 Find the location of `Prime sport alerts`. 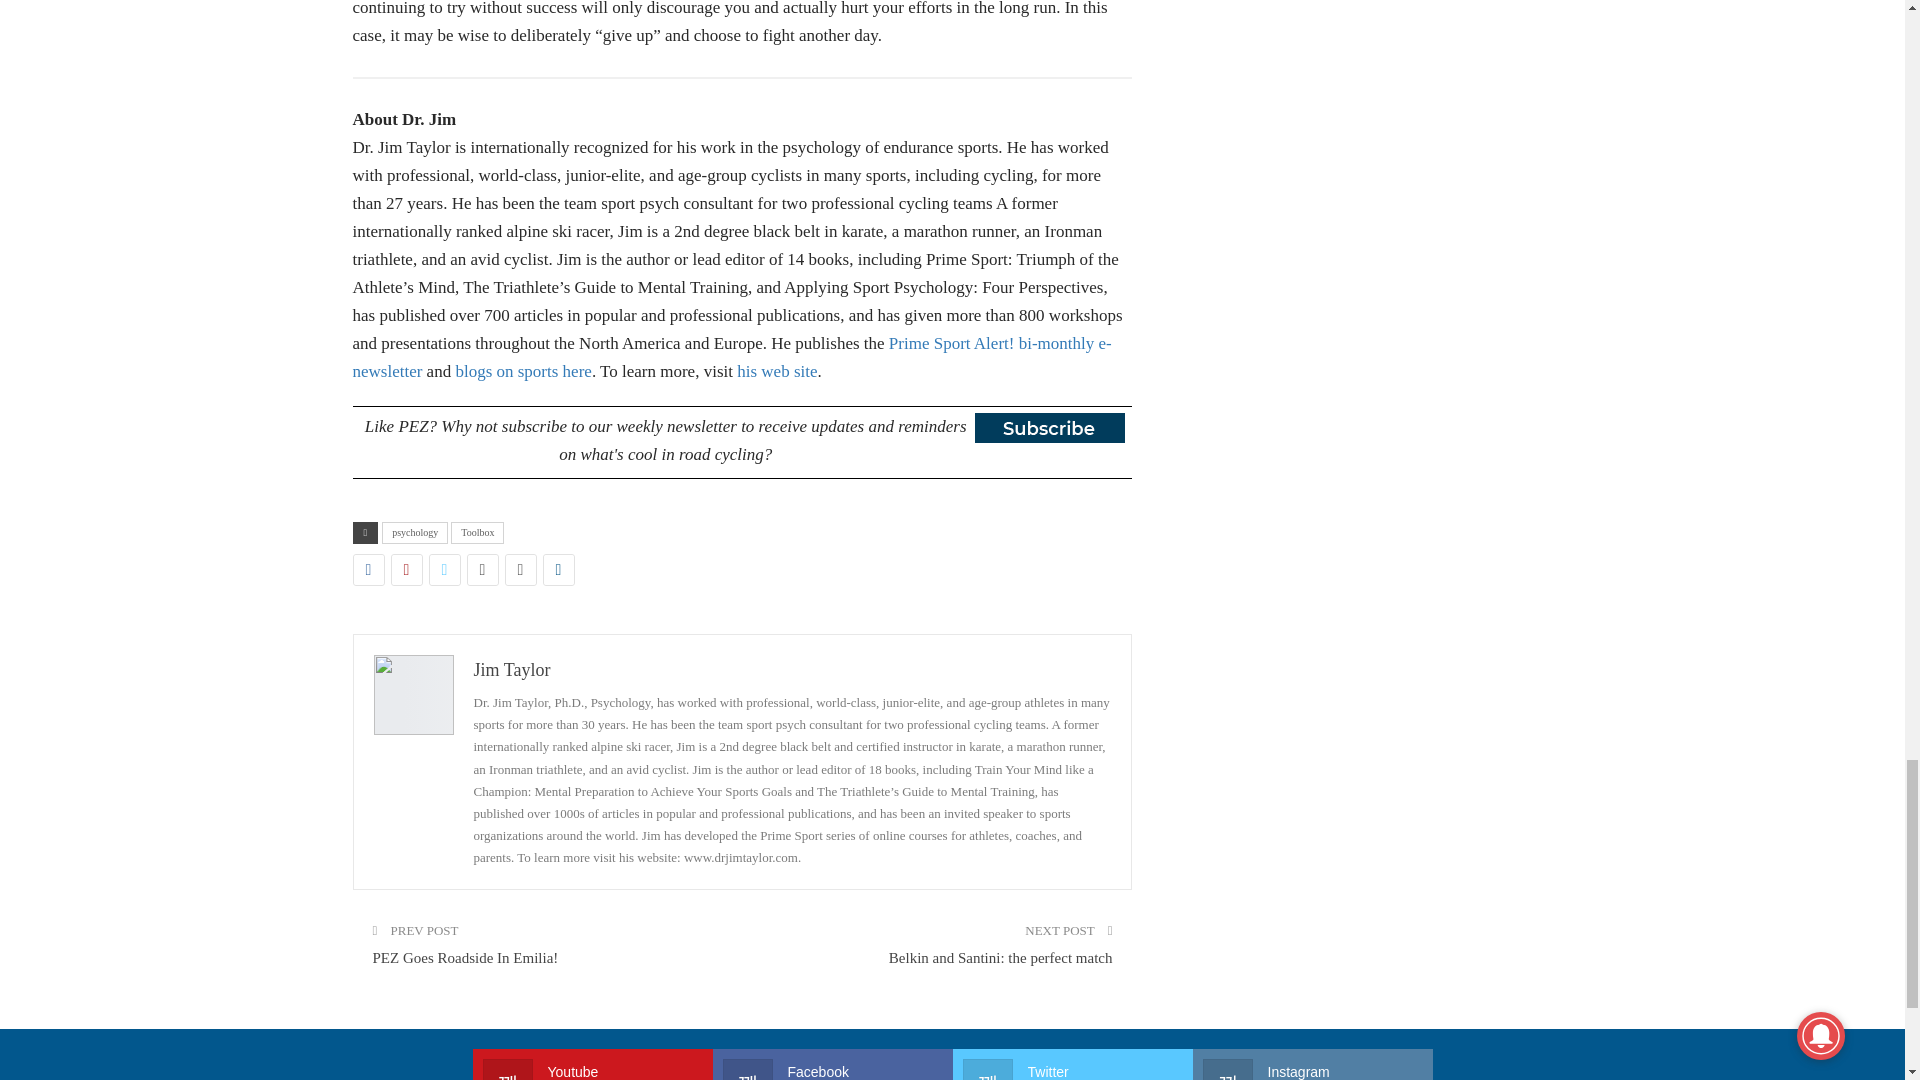

Prime sport alerts is located at coordinates (731, 357).